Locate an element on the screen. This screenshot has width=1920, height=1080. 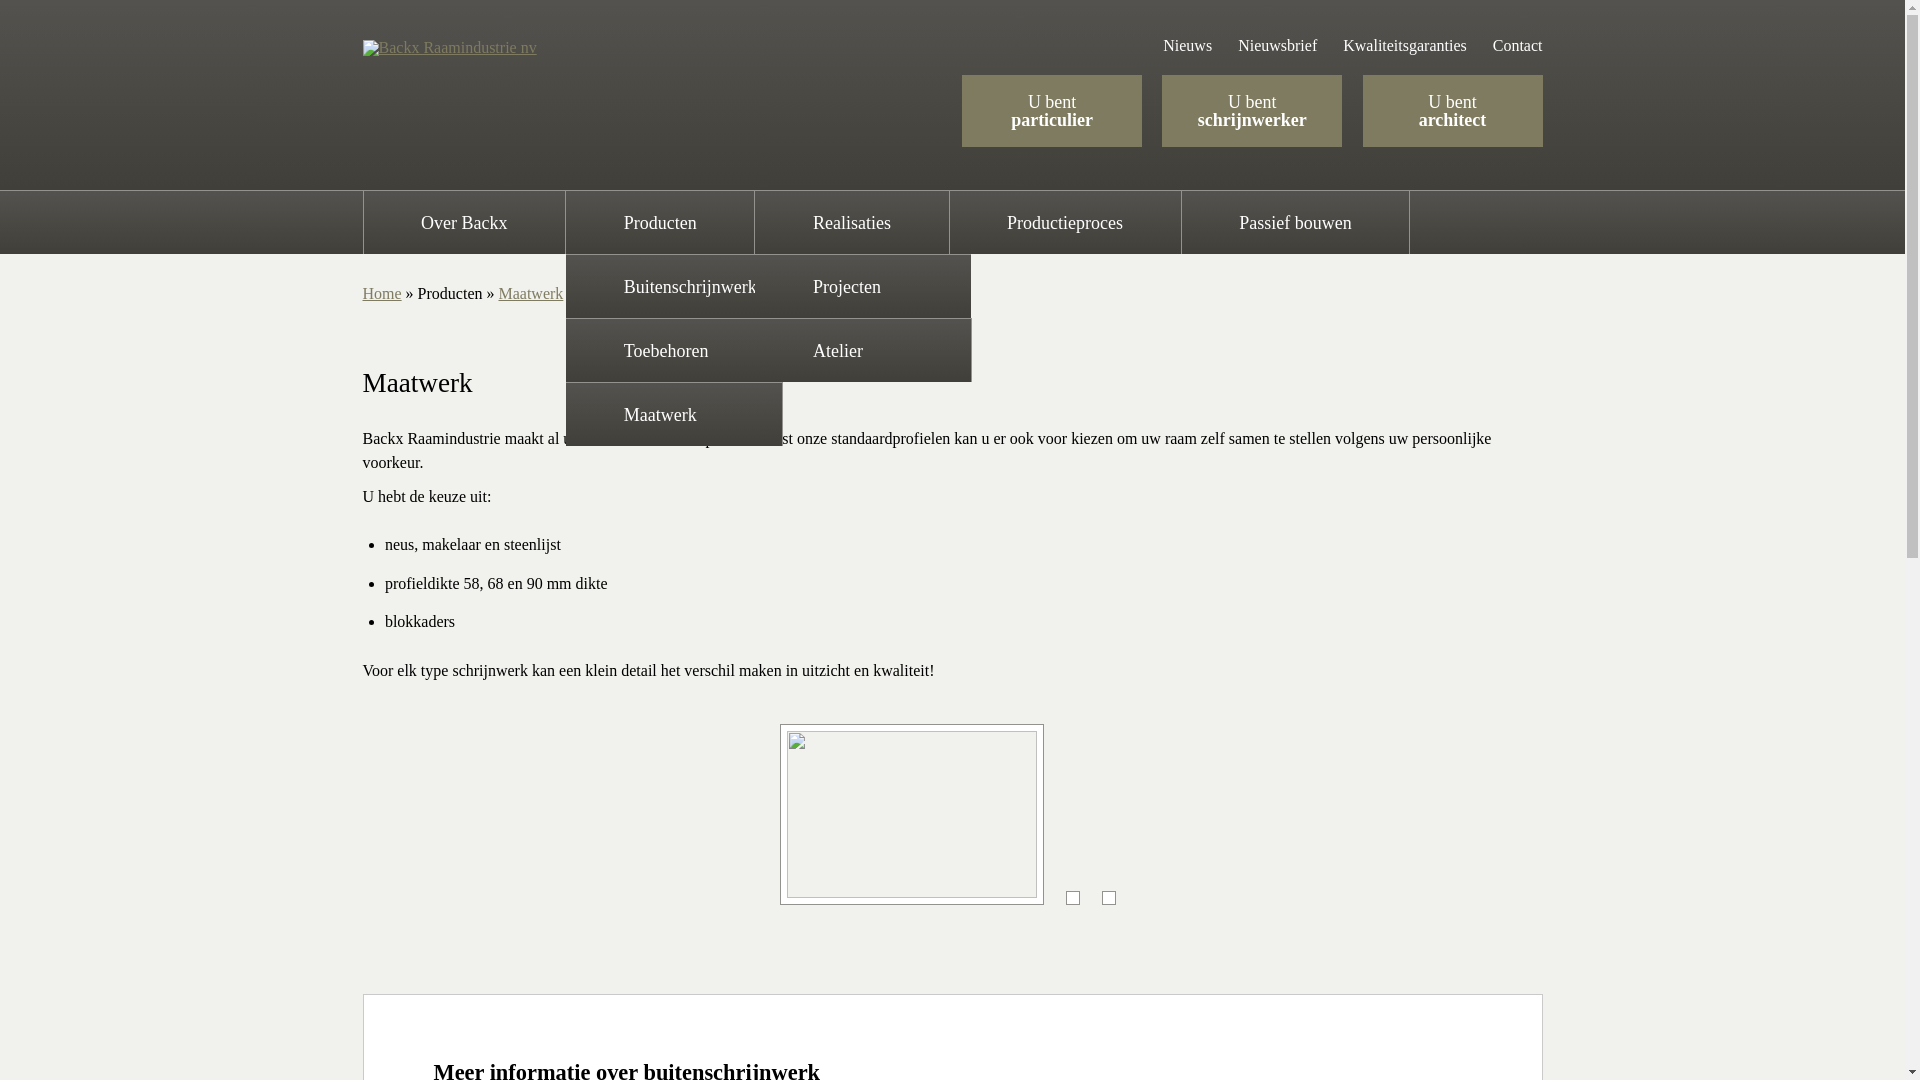
Atelier is located at coordinates (863, 350).